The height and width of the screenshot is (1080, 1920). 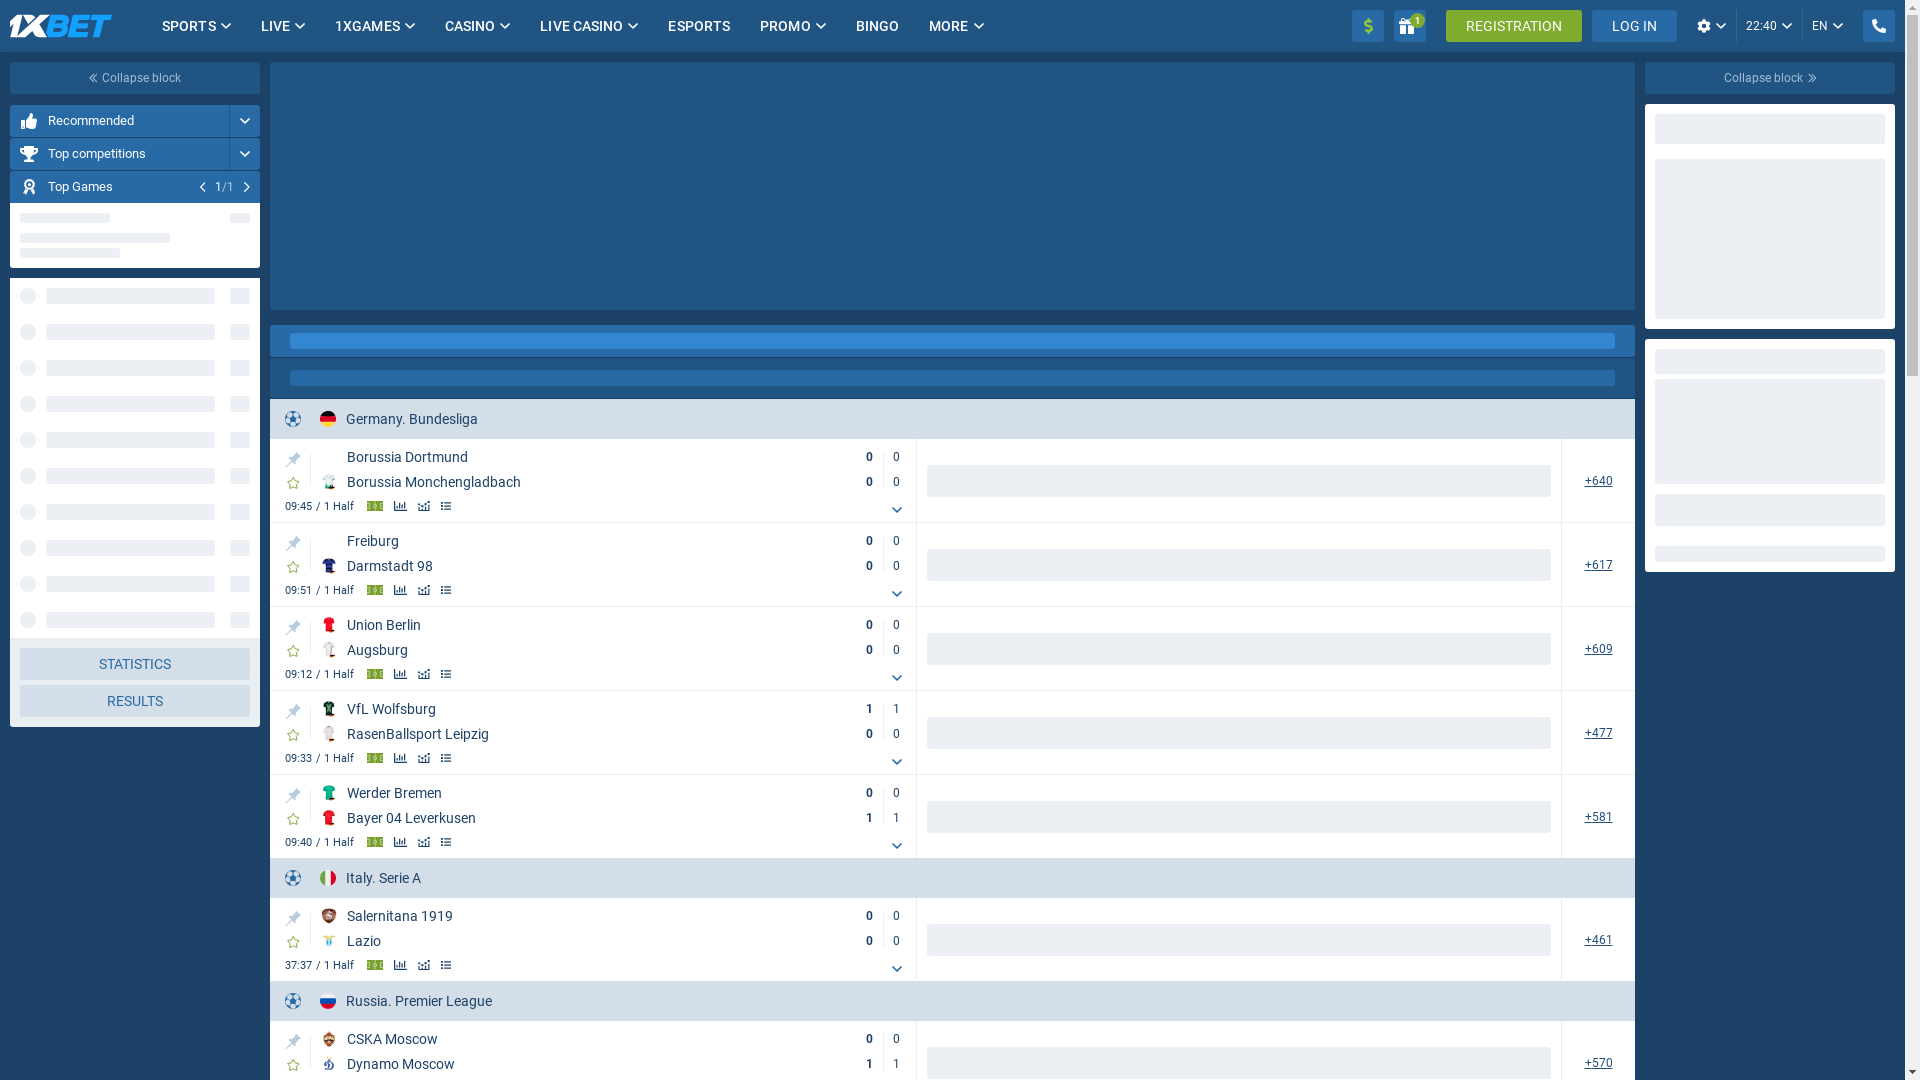 What do you see at coordinates (1598, 816) in the screenshot?
I see `581` at bounding box center [1598, 816].